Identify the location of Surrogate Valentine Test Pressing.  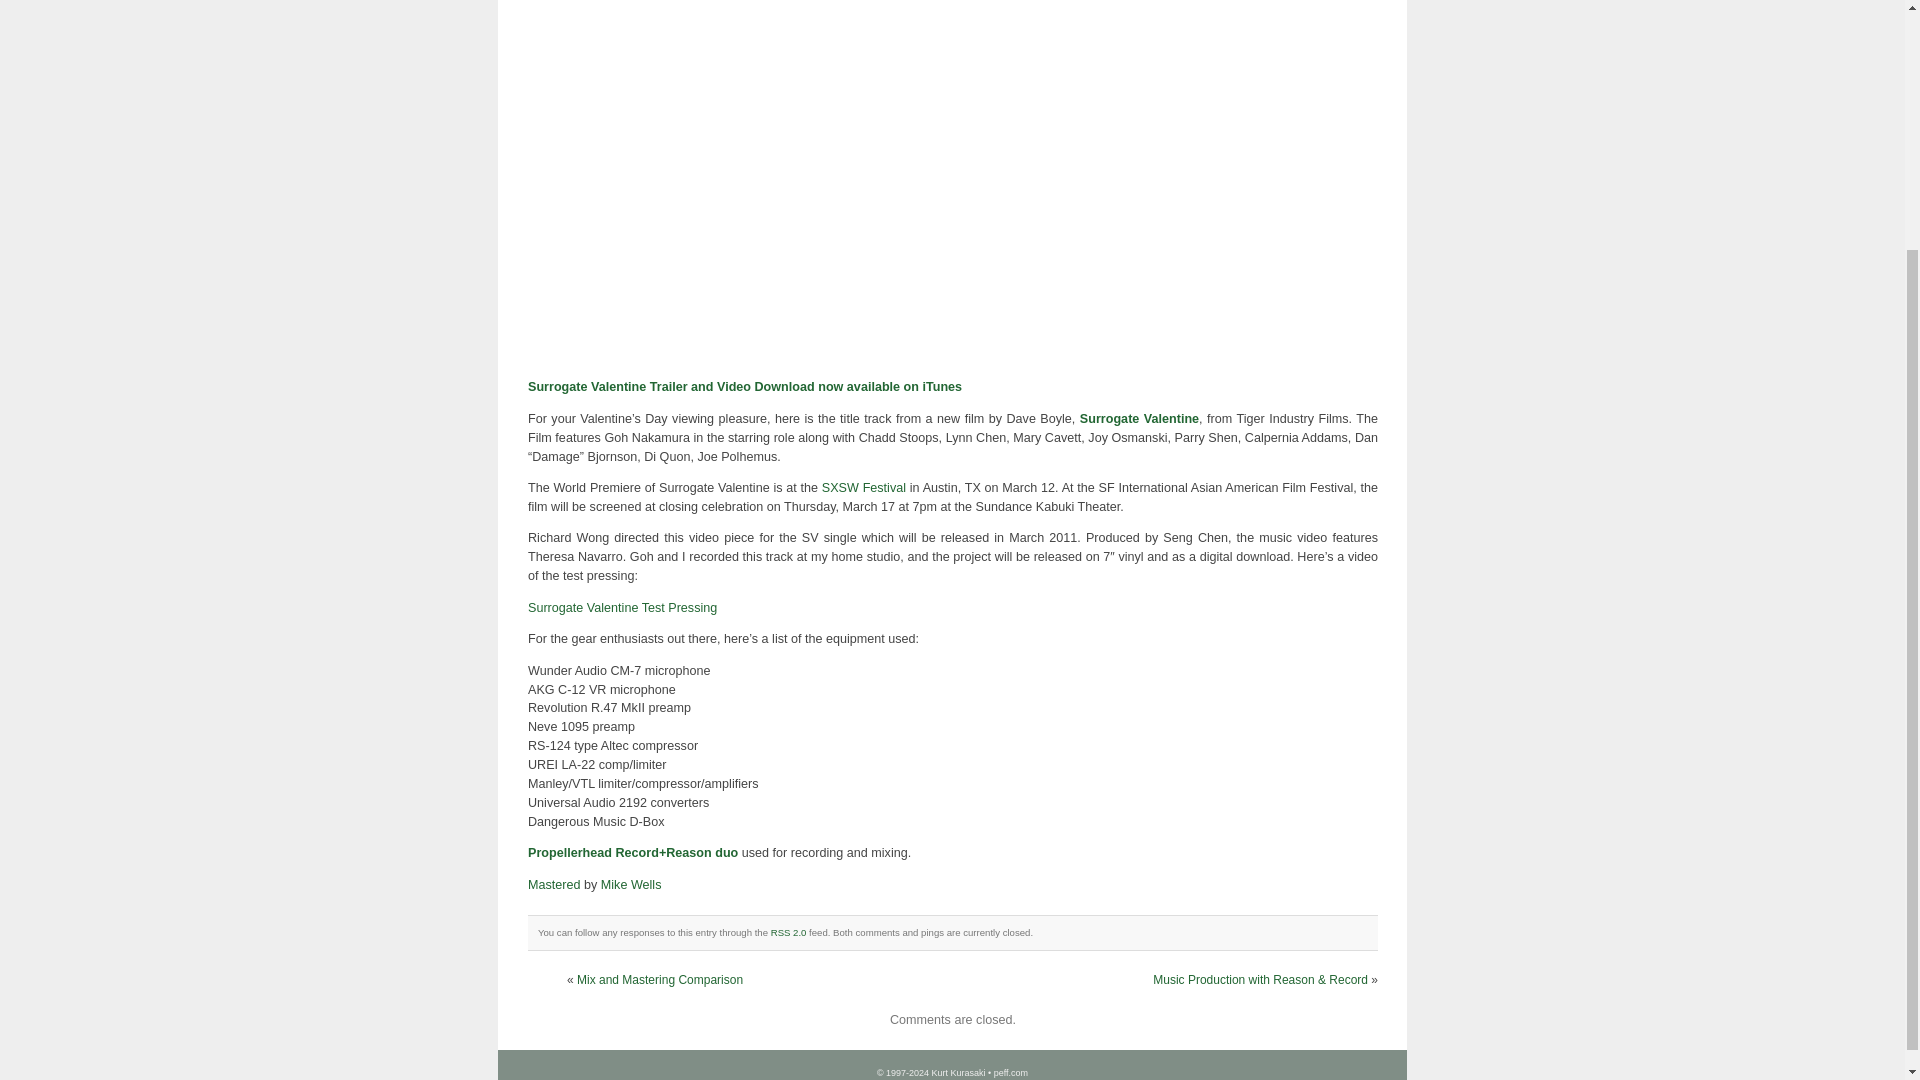
(622, 607).